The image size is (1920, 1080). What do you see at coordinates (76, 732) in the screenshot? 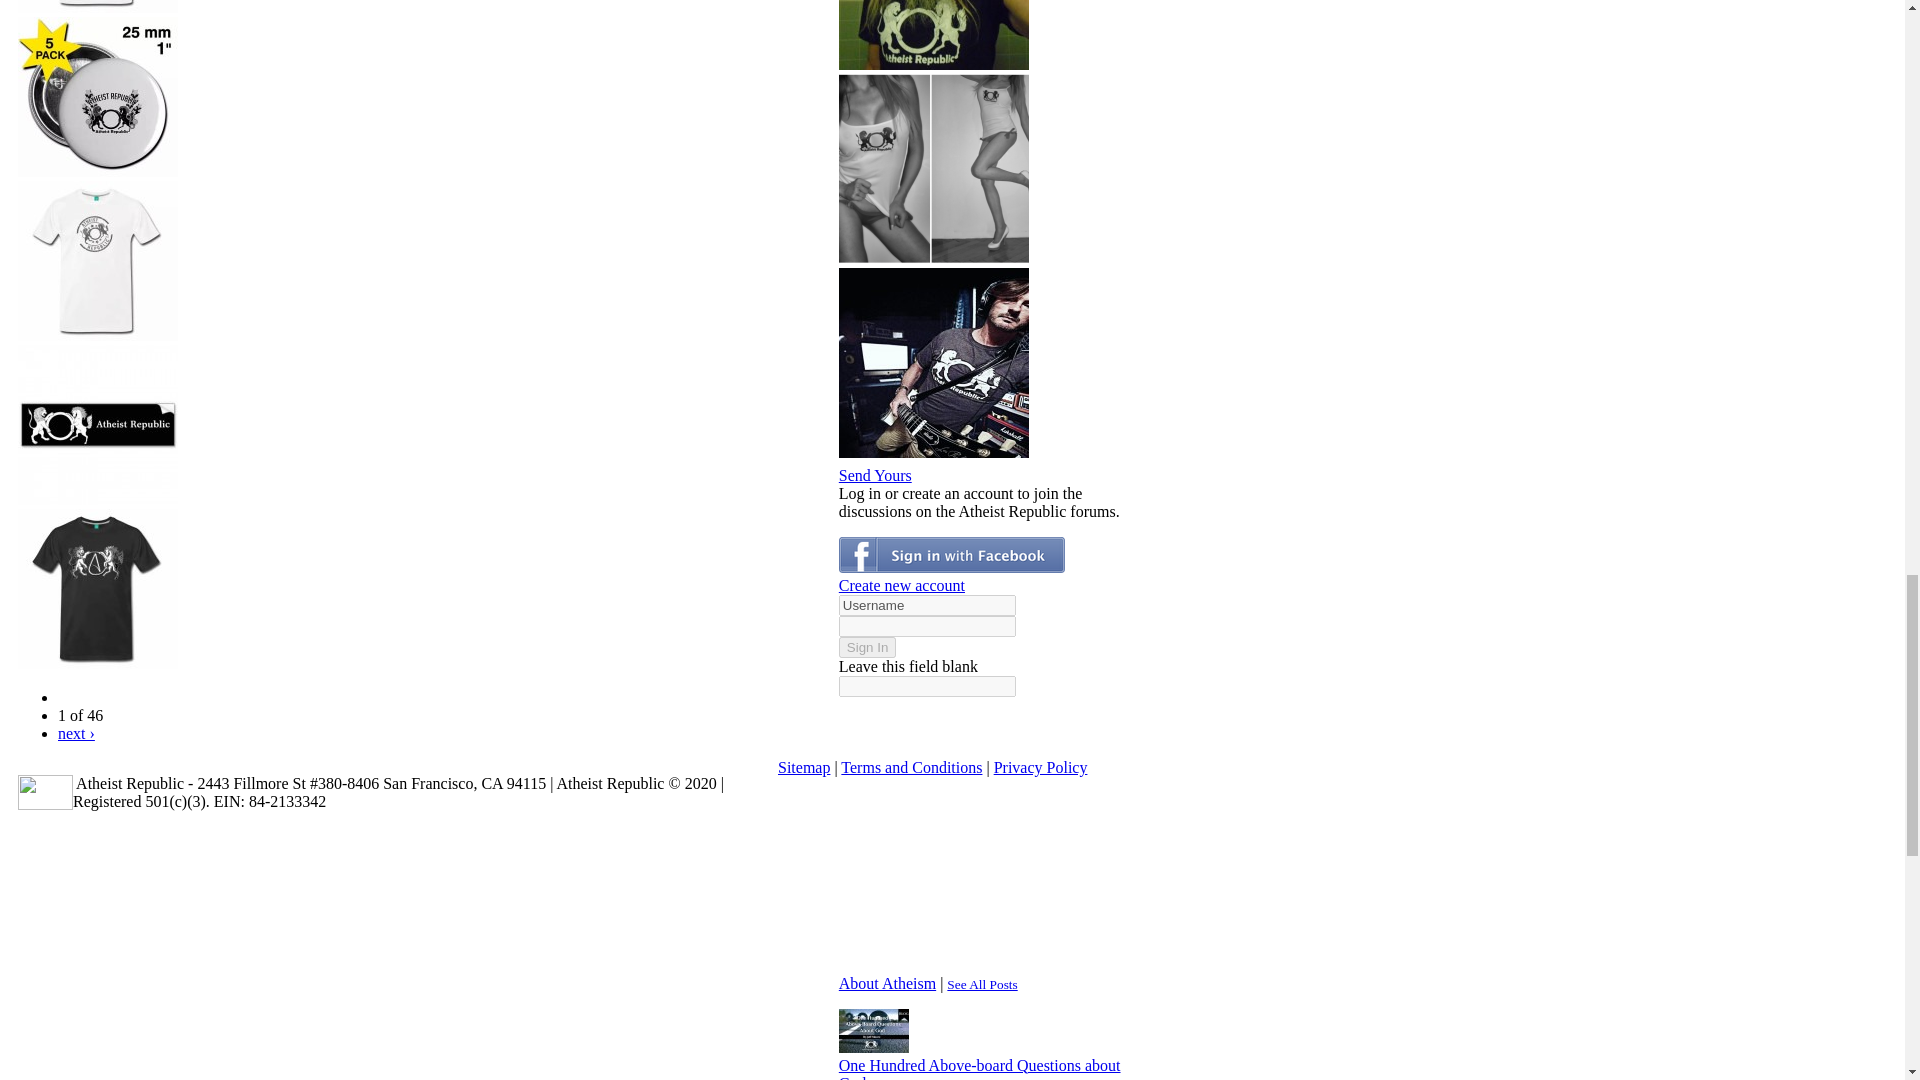
I see `Go to next page` at bounding box center [76, 732].